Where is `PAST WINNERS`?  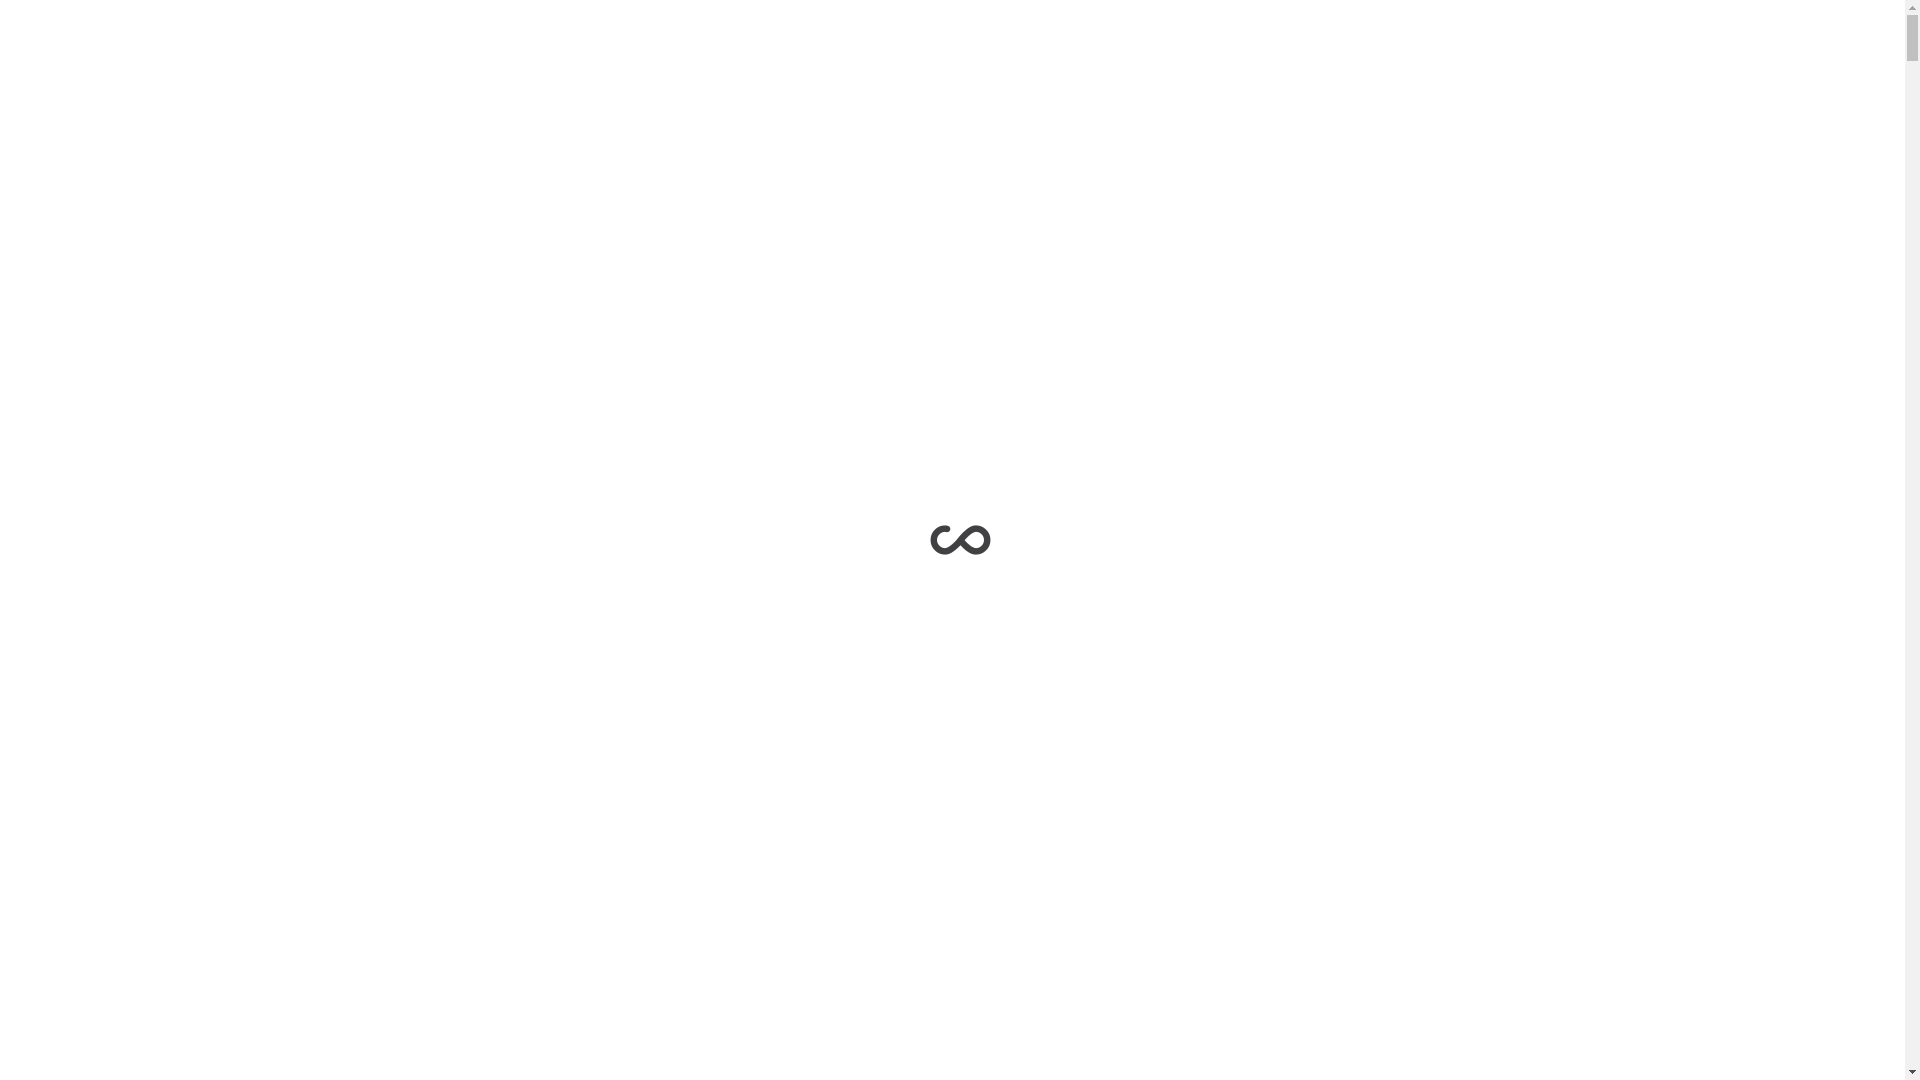
PAST WINNERS is located at coordinates (316, 48).